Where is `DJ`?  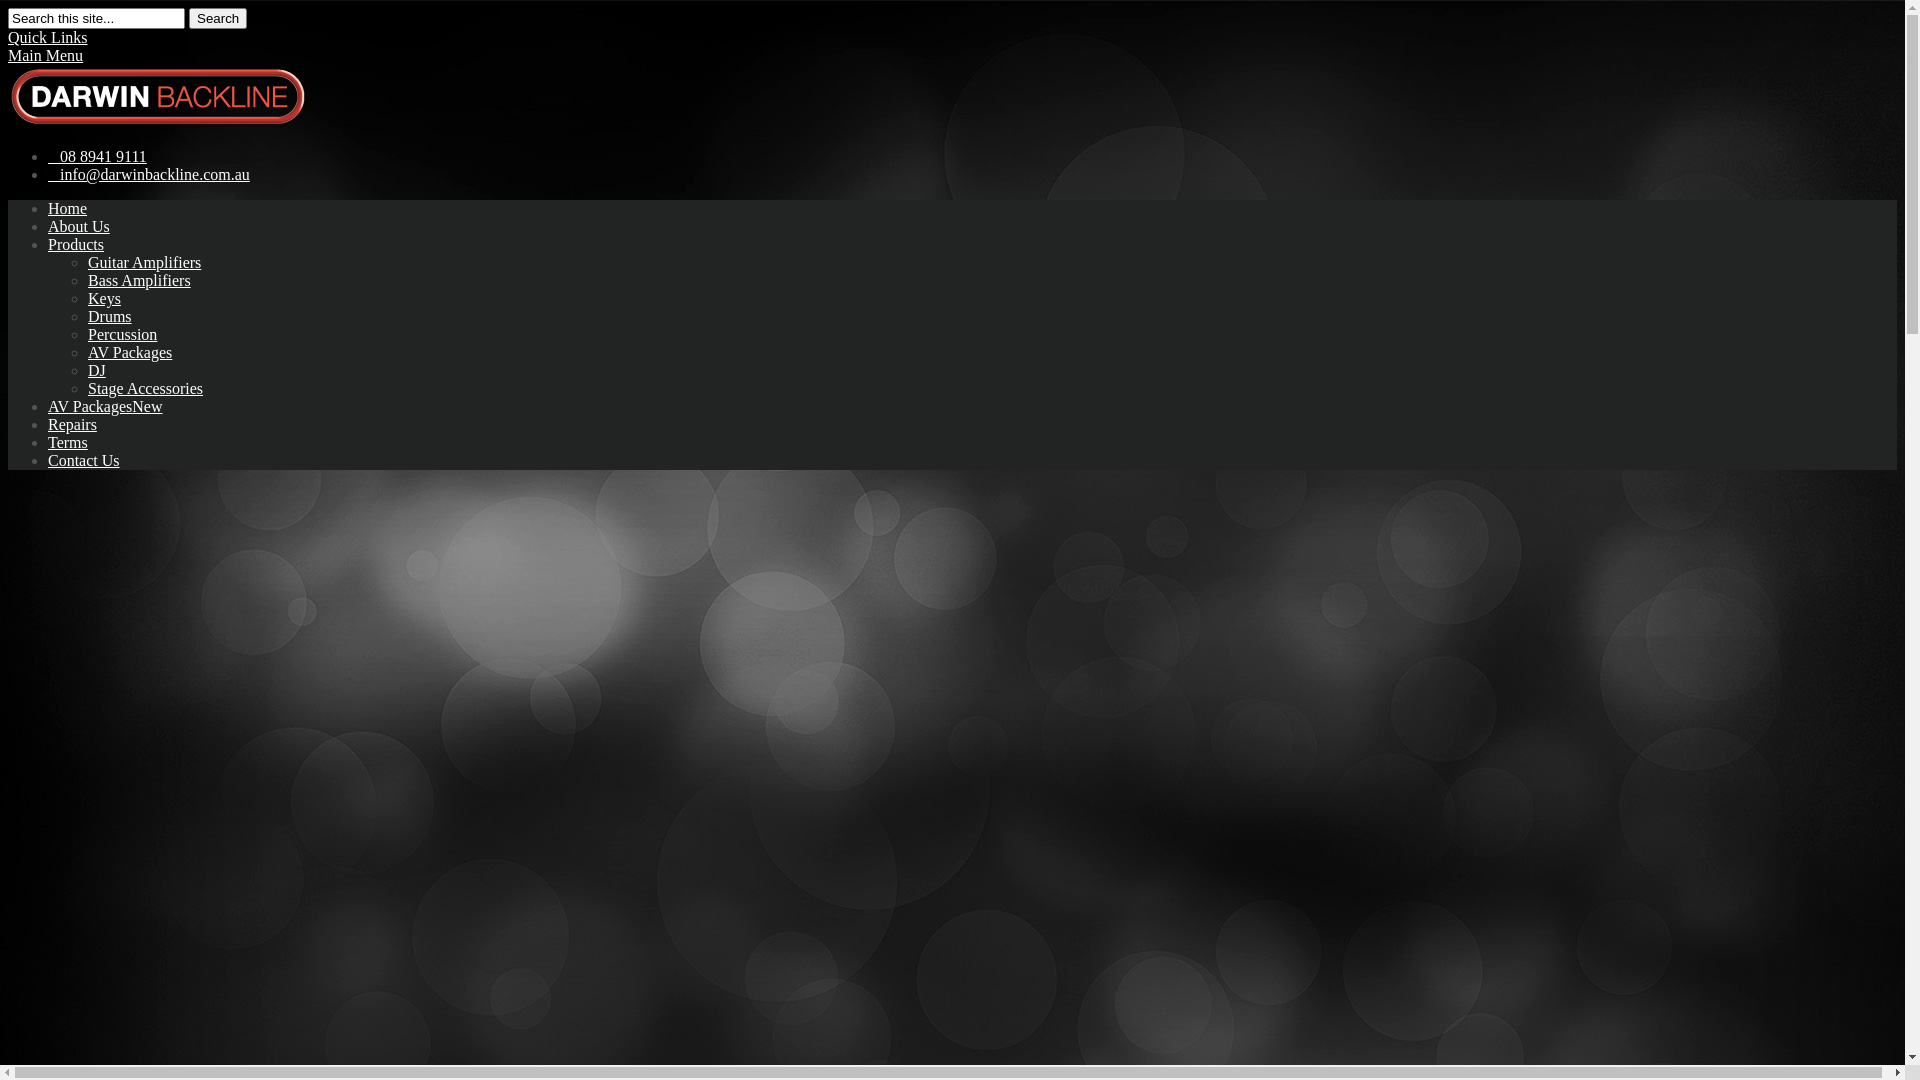 DJ is located at coordinates (97, 370).